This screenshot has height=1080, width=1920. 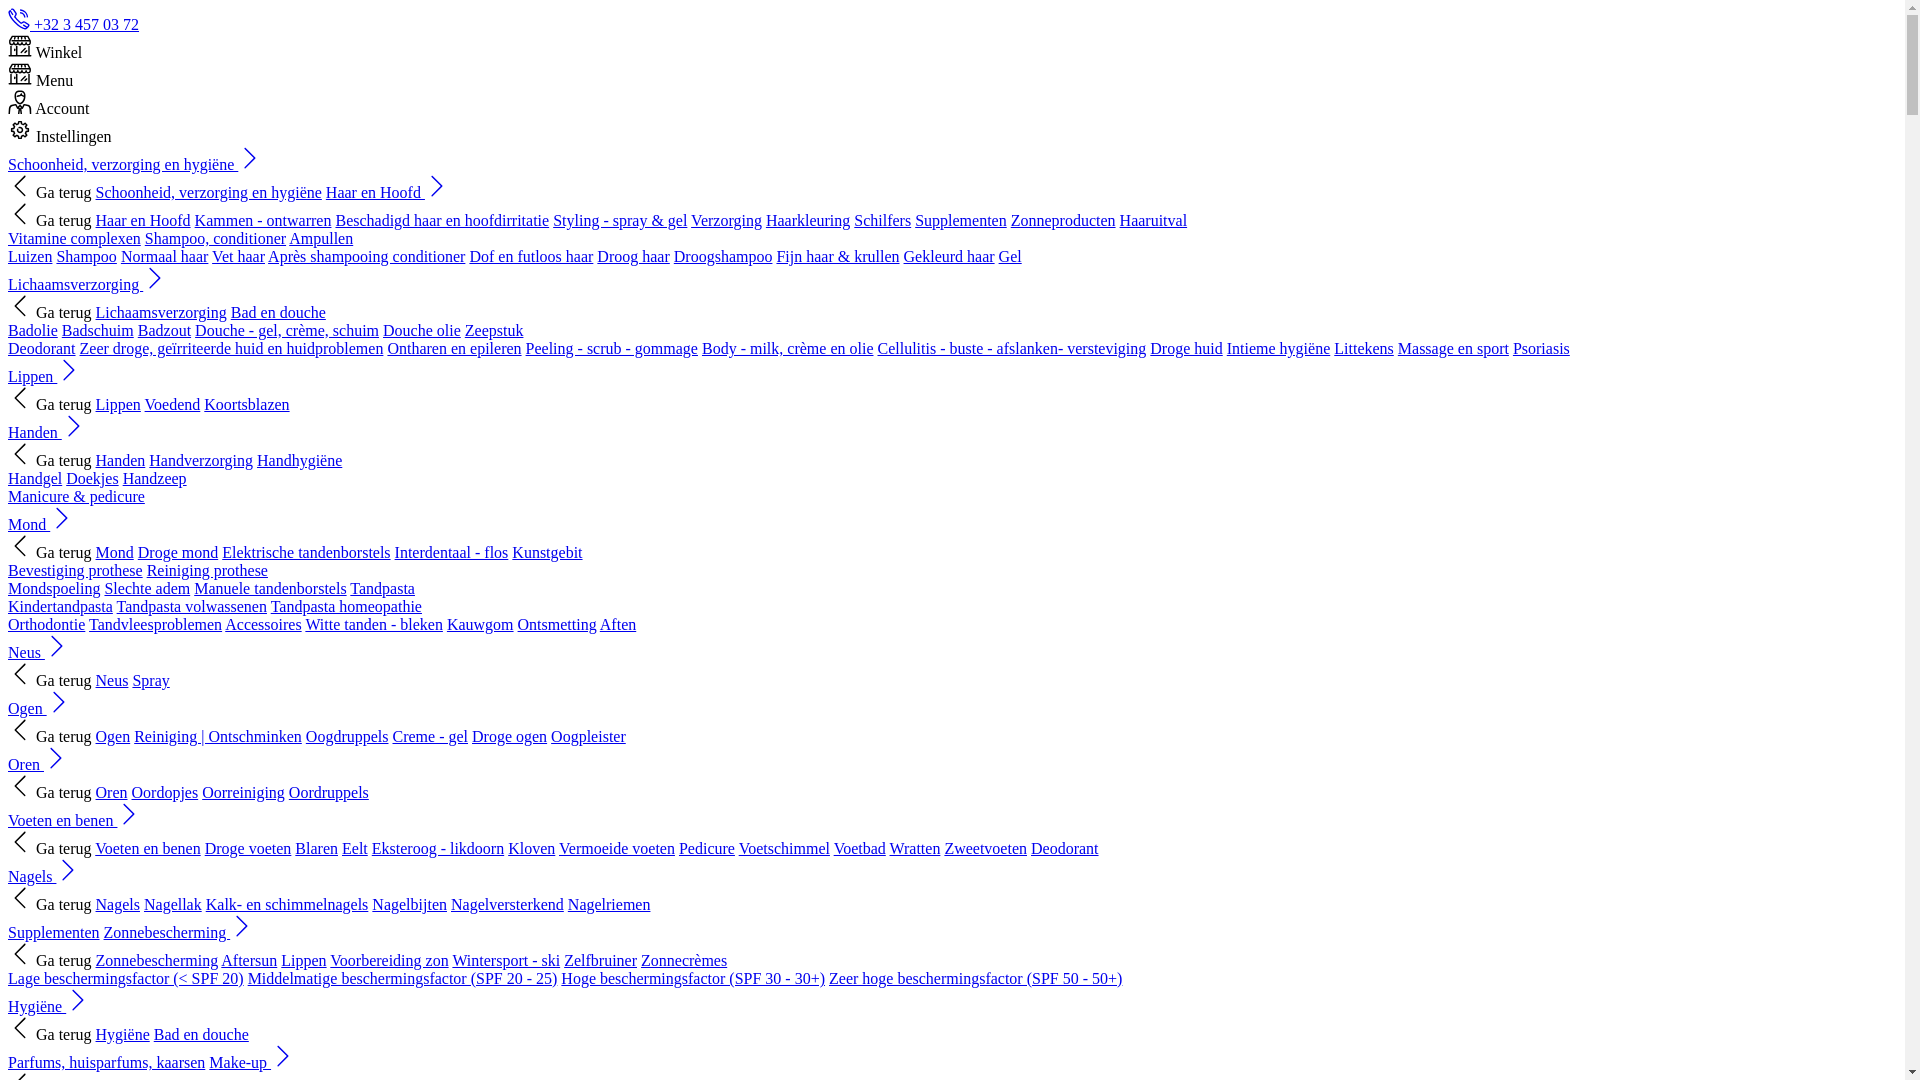 What do you see at coordinates (1542, 348) in the screenshot?
I see `Psoriasis` at bounding box center [1542, 348].